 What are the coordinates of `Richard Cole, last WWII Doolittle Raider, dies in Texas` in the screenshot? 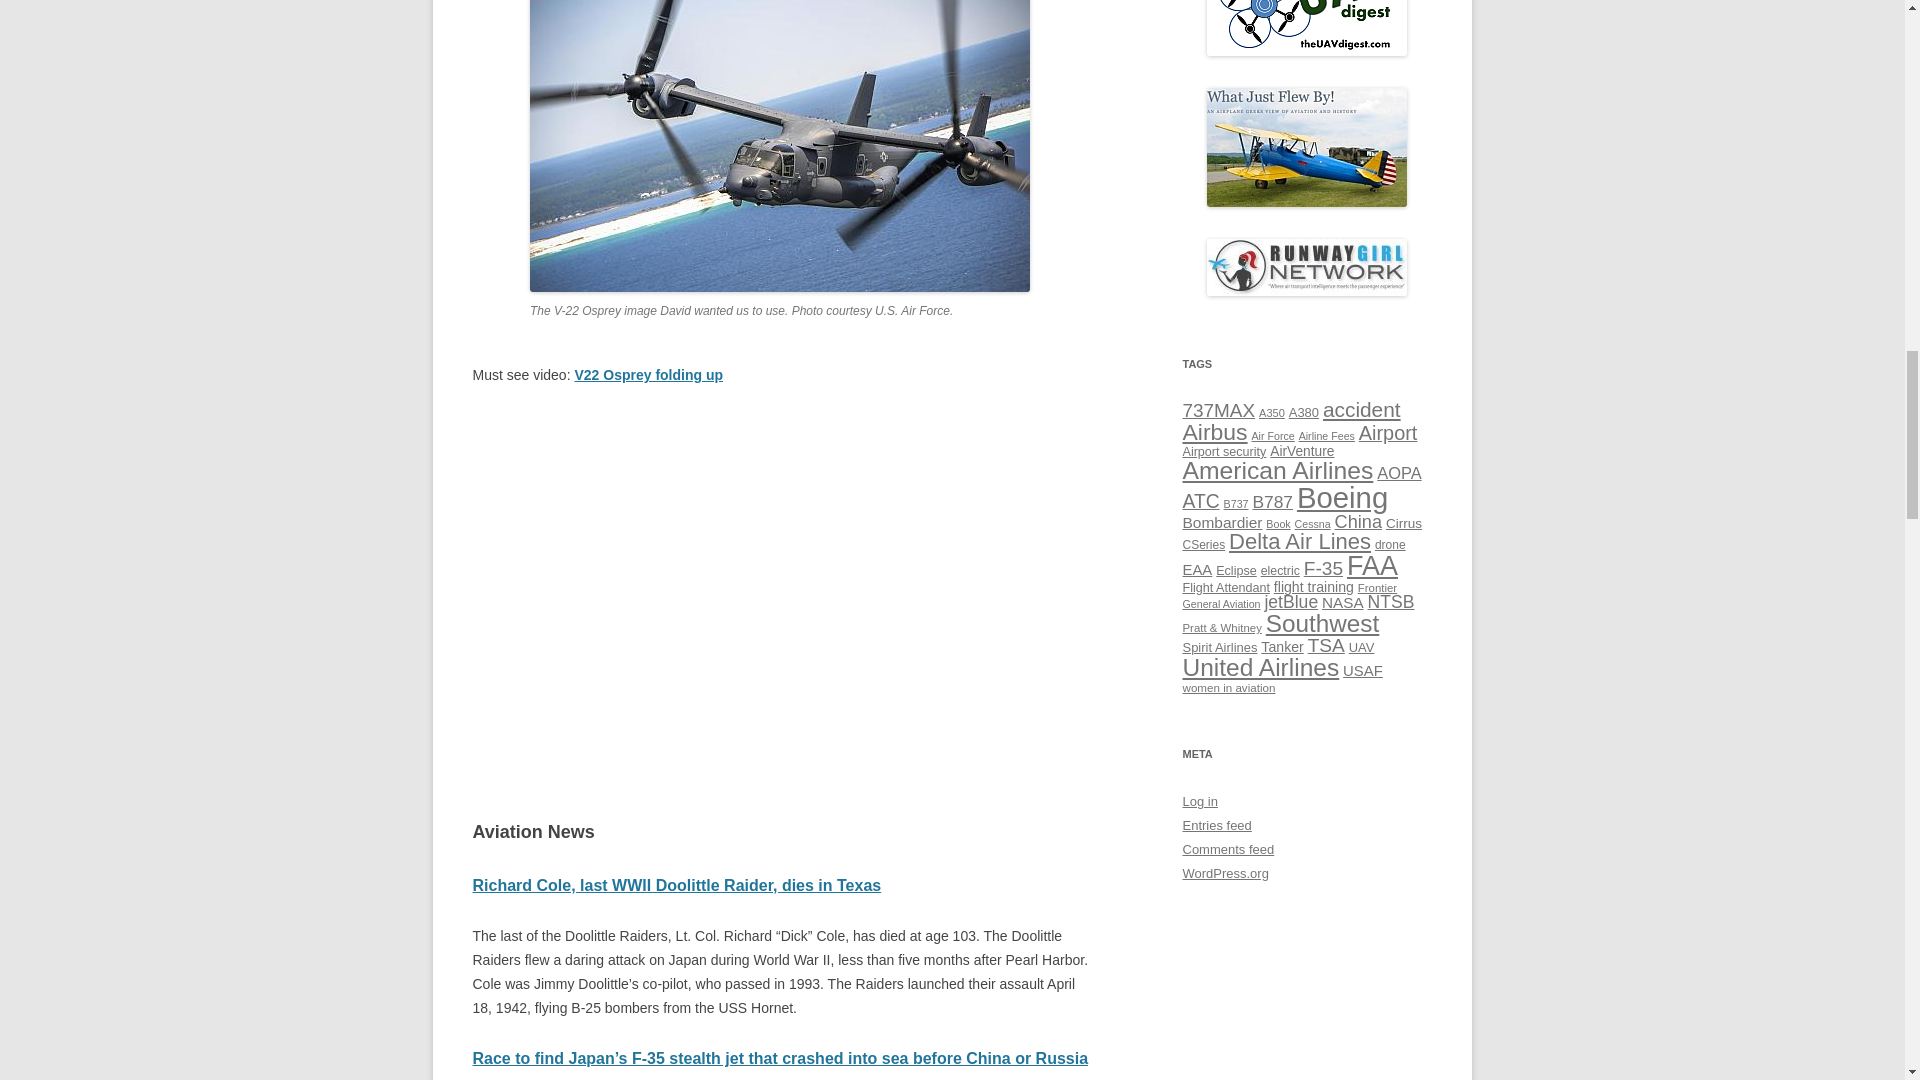 It's located at (676, 885).